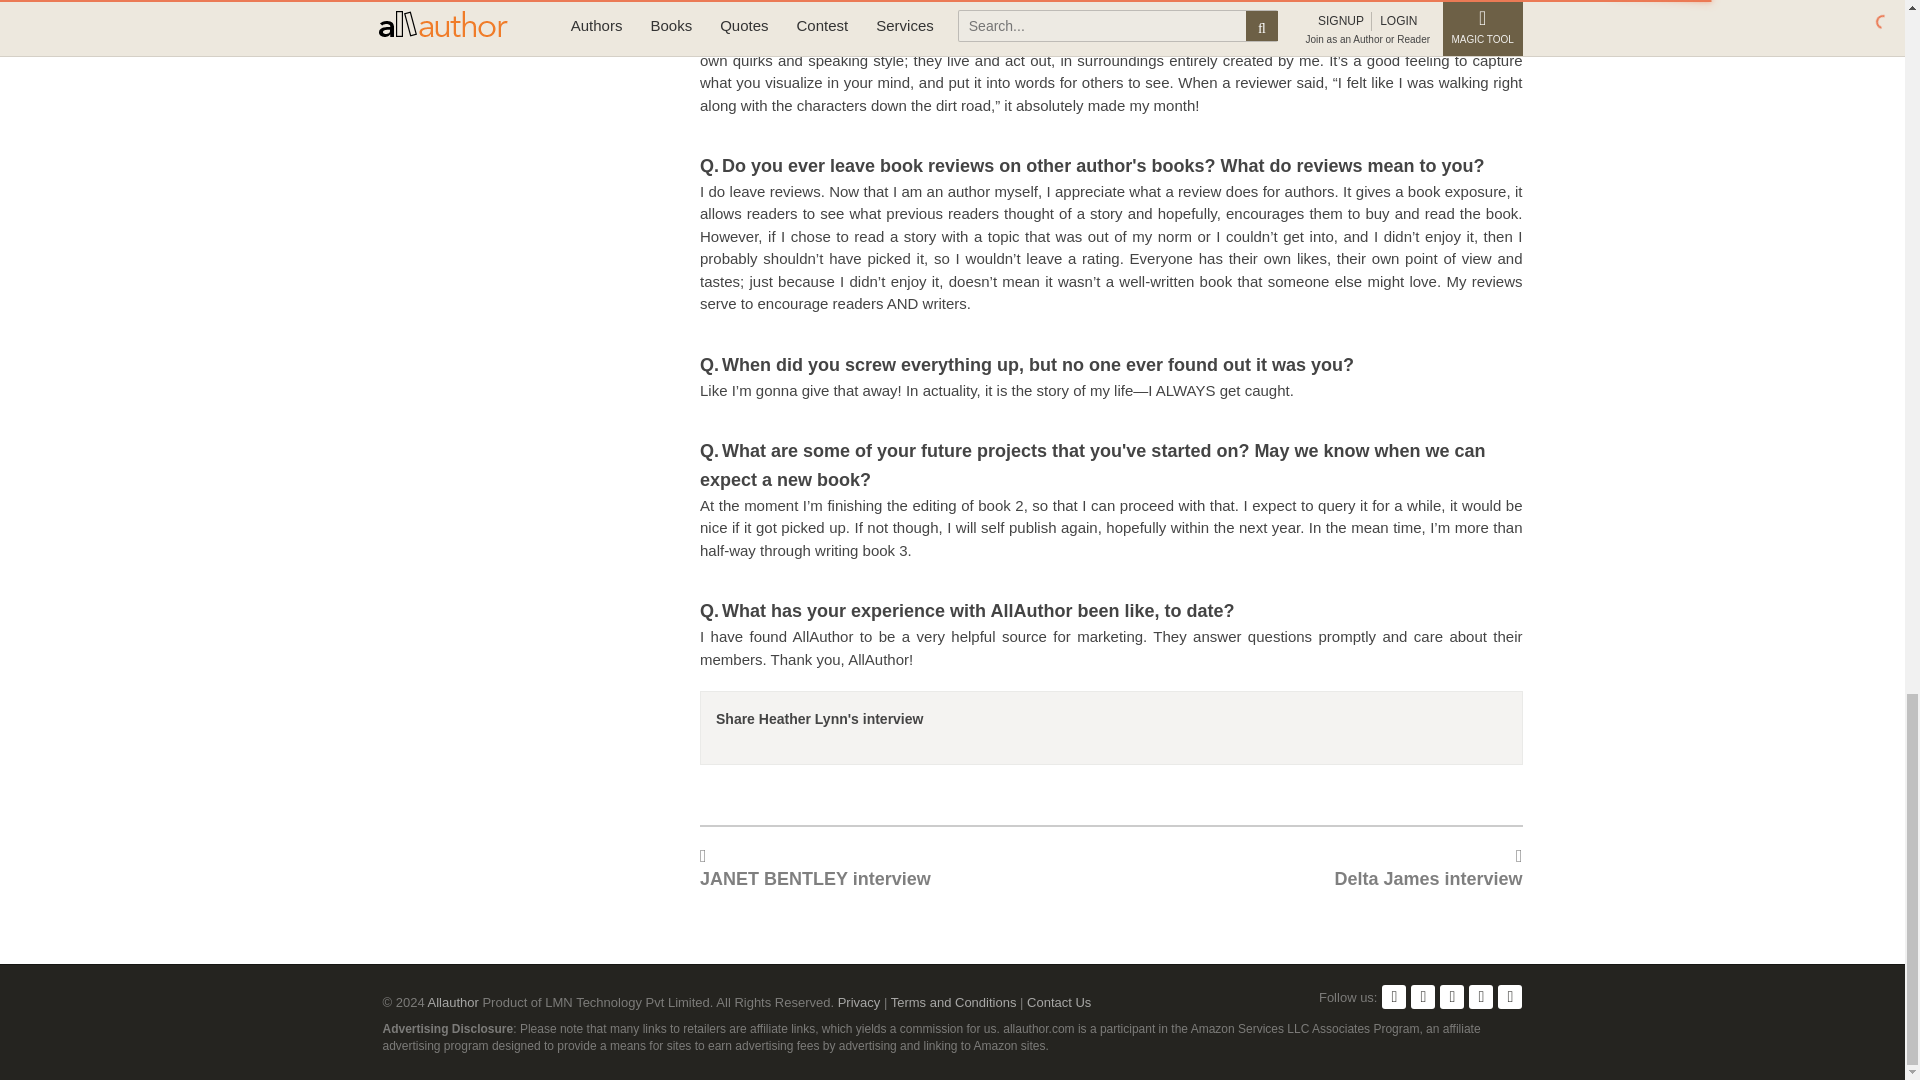 This screenshot has width=1920, height=1080. What do you see at coordinates (1510, 996) in the screenshot?
I see `Instagram` at bounding box center [1510, 996].